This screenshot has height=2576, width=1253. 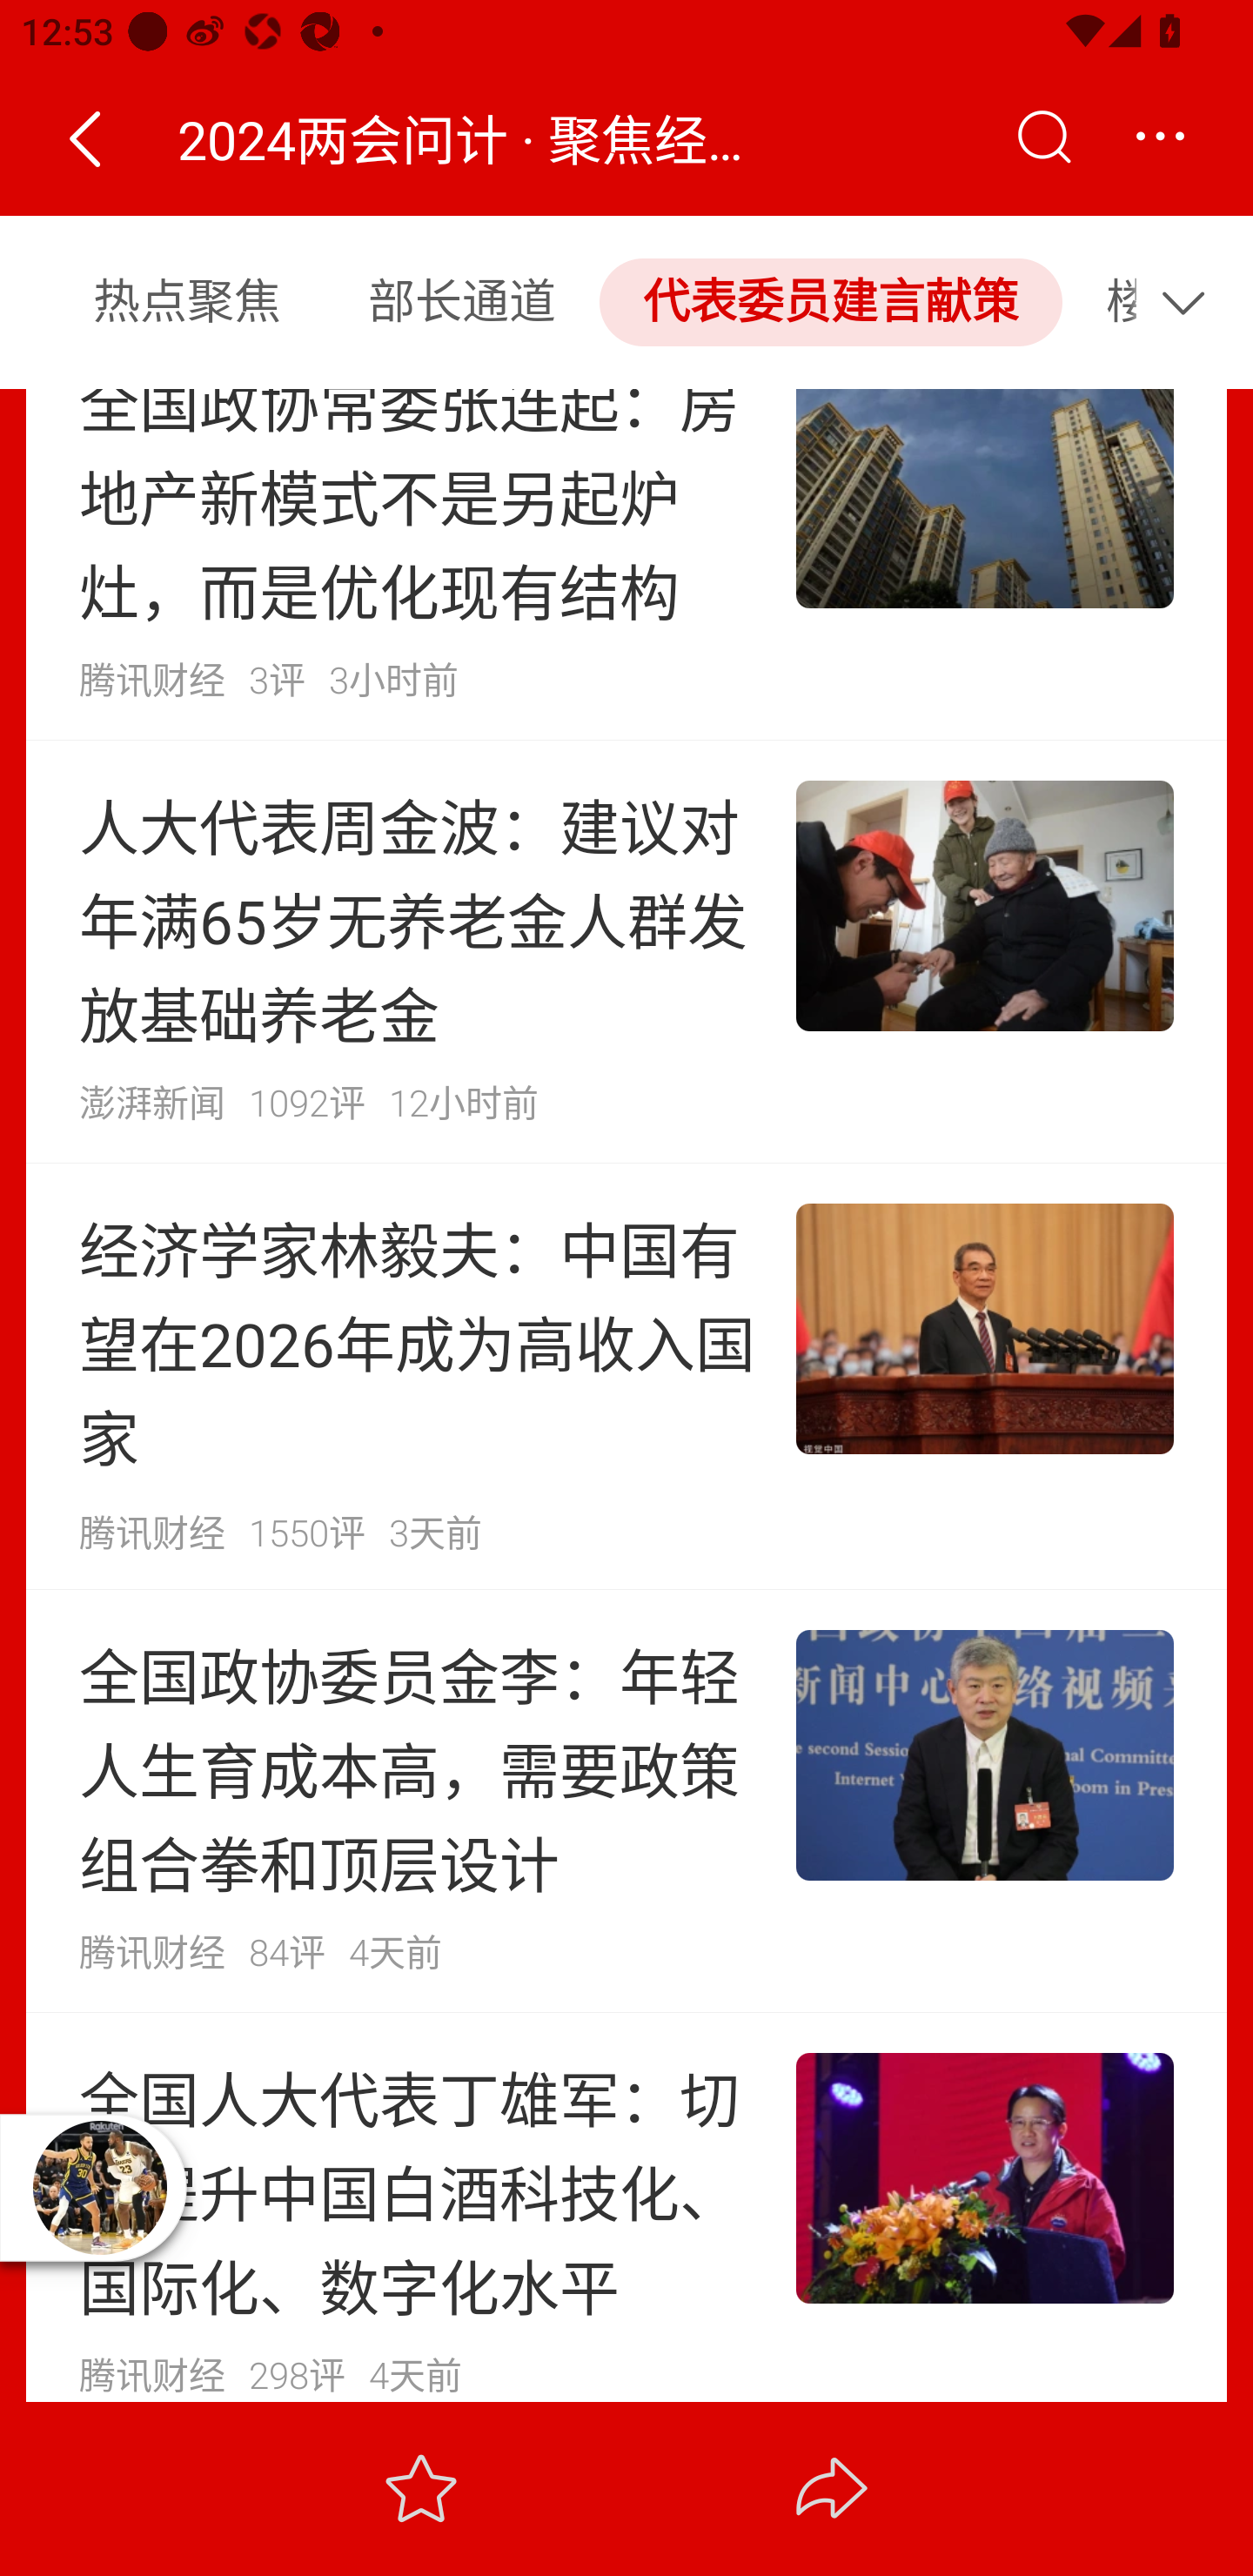 What do you see at coordinates (186, 301) in the screenshot?
I see `热点聚焦` at bounding box center [186, 301].